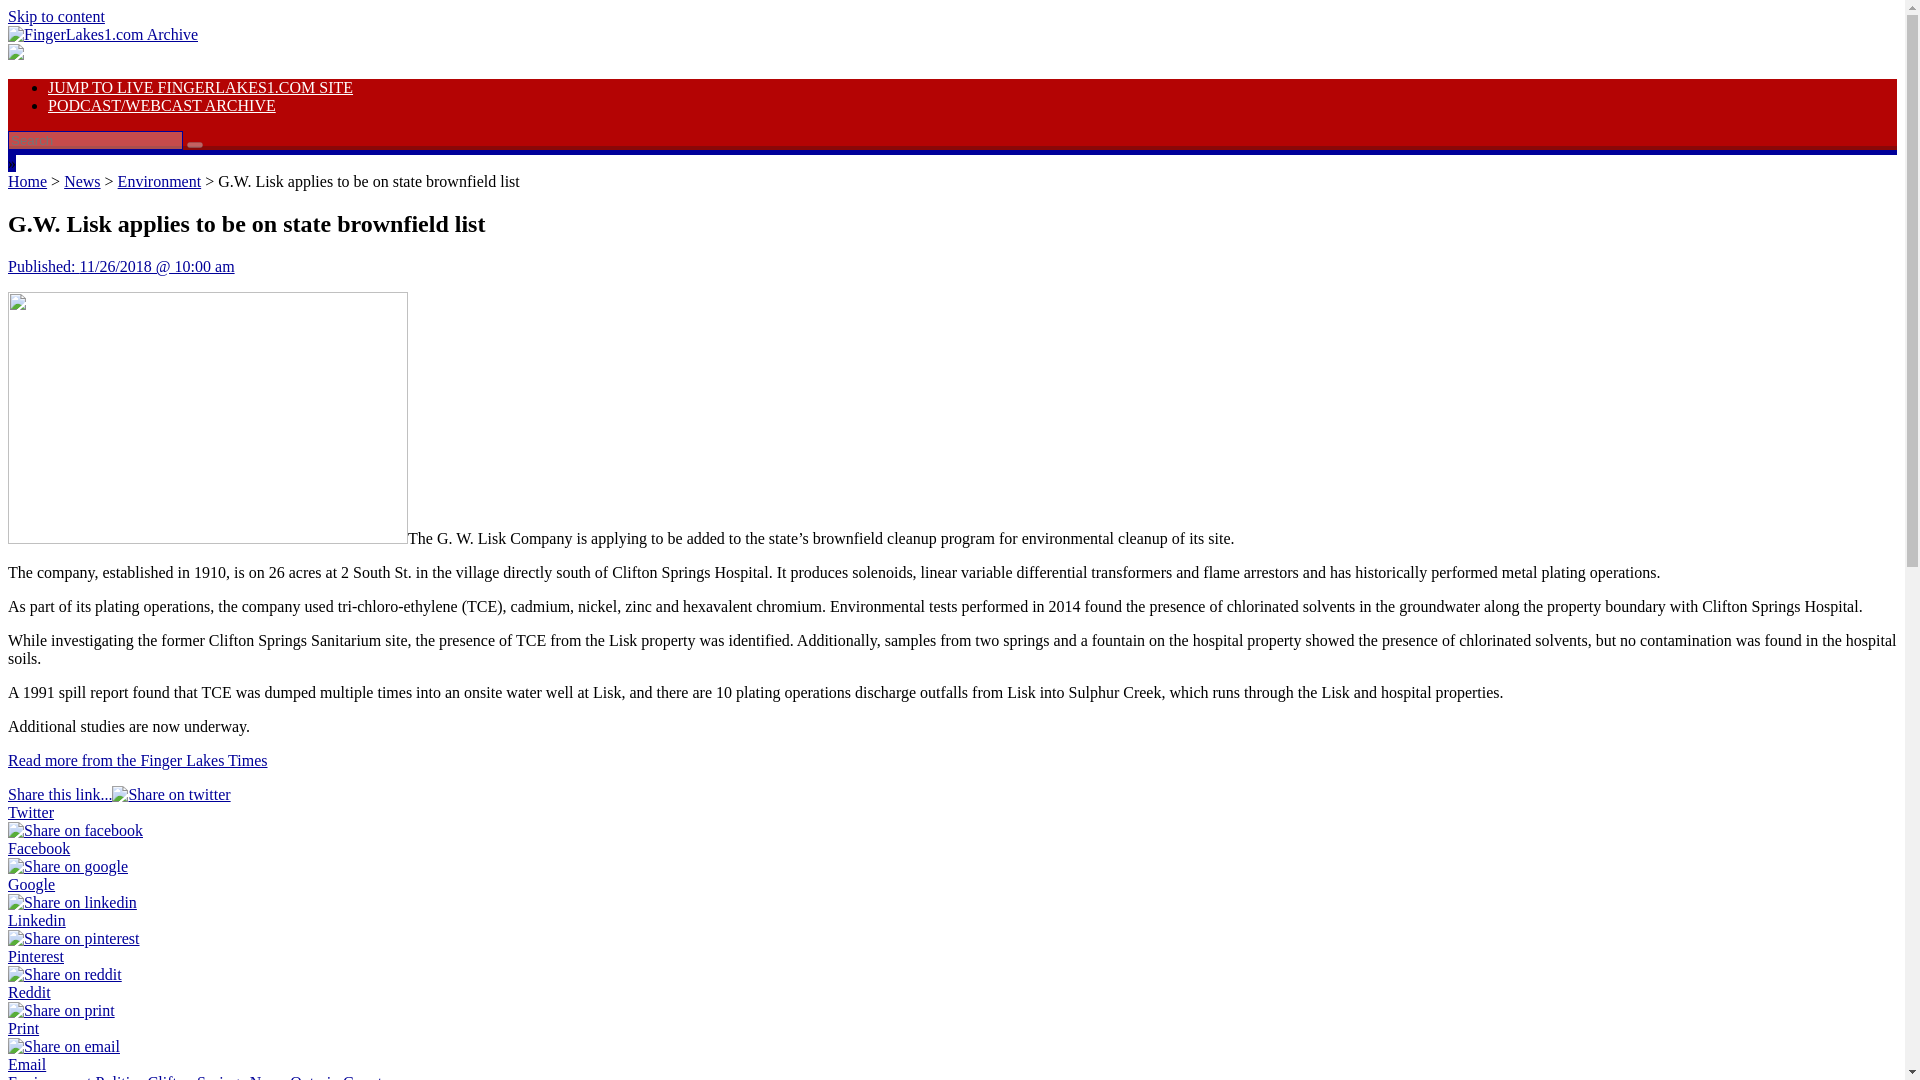  Describe the element at coordinates (72, 902) in the screenshot. I see `linkedin` at that location.